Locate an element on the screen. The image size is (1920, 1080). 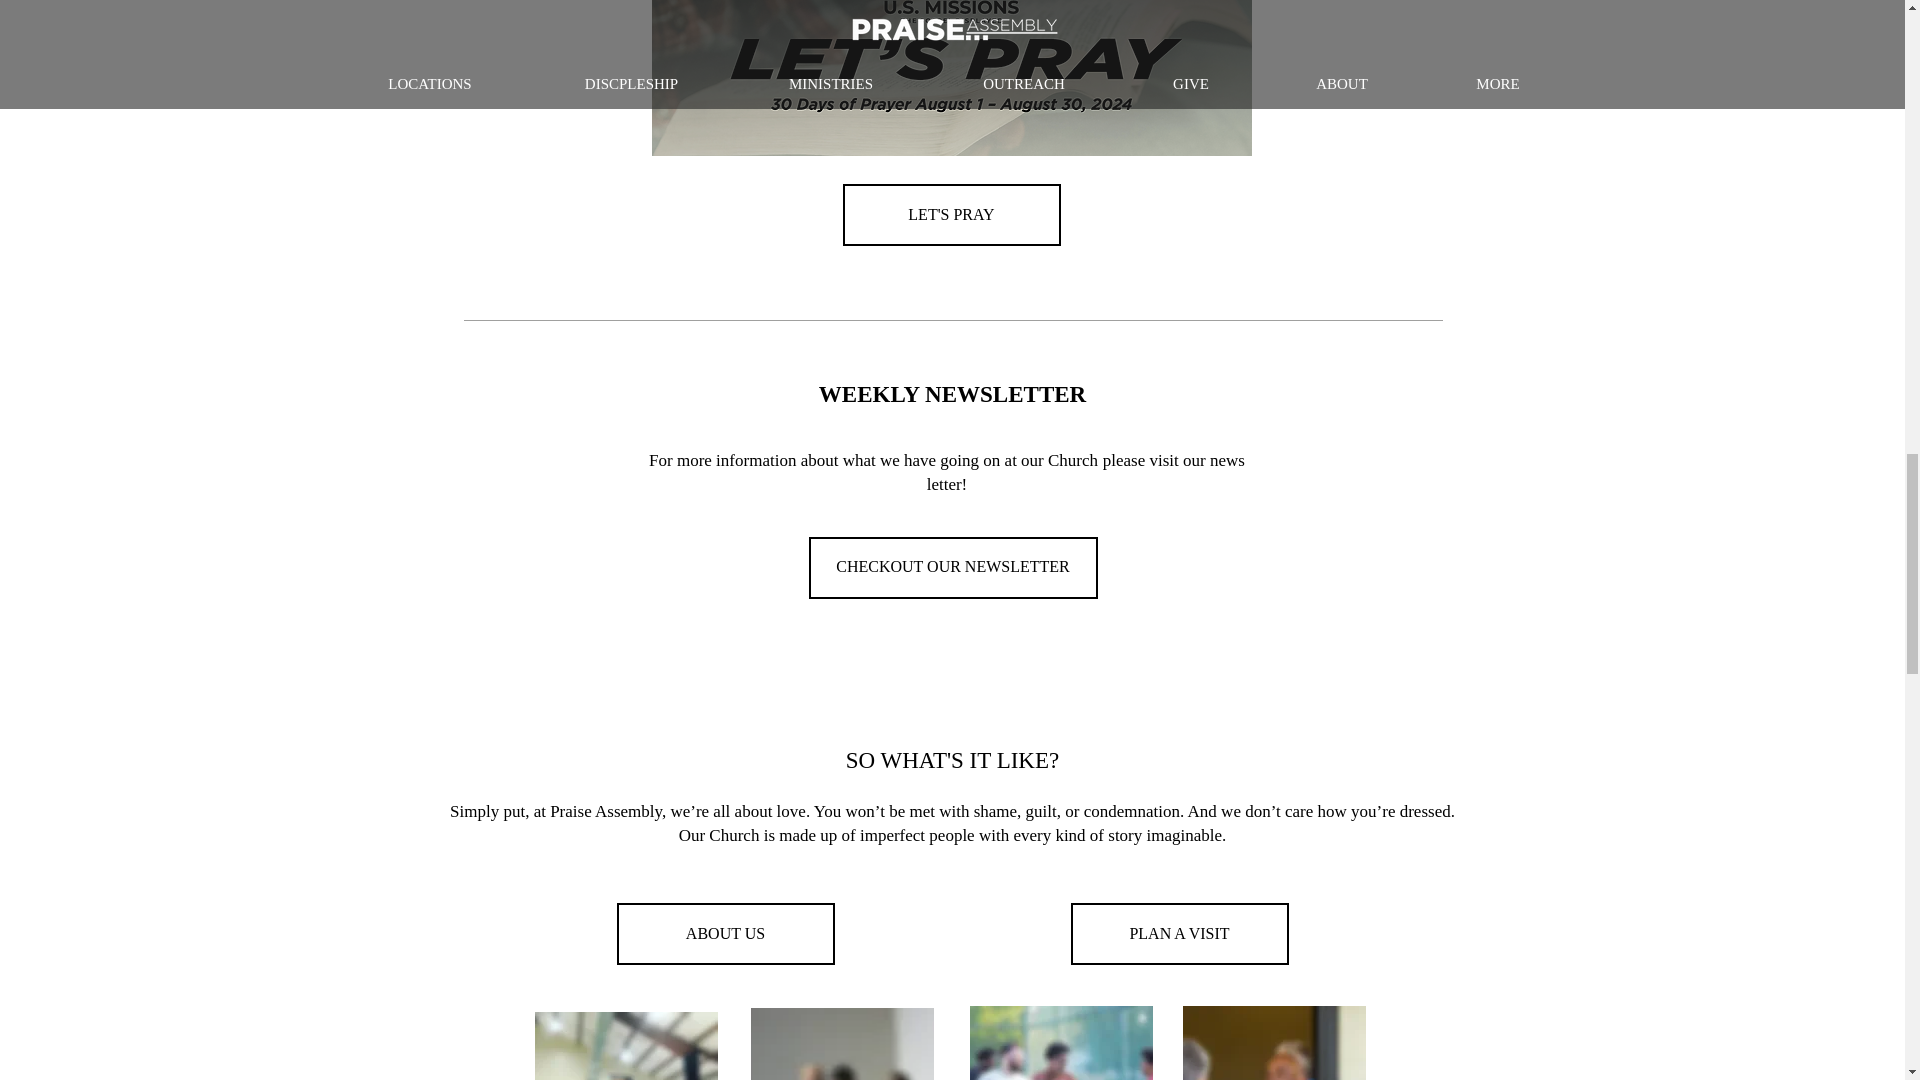
LET'S PRAY is located at coordinates (950, 214).